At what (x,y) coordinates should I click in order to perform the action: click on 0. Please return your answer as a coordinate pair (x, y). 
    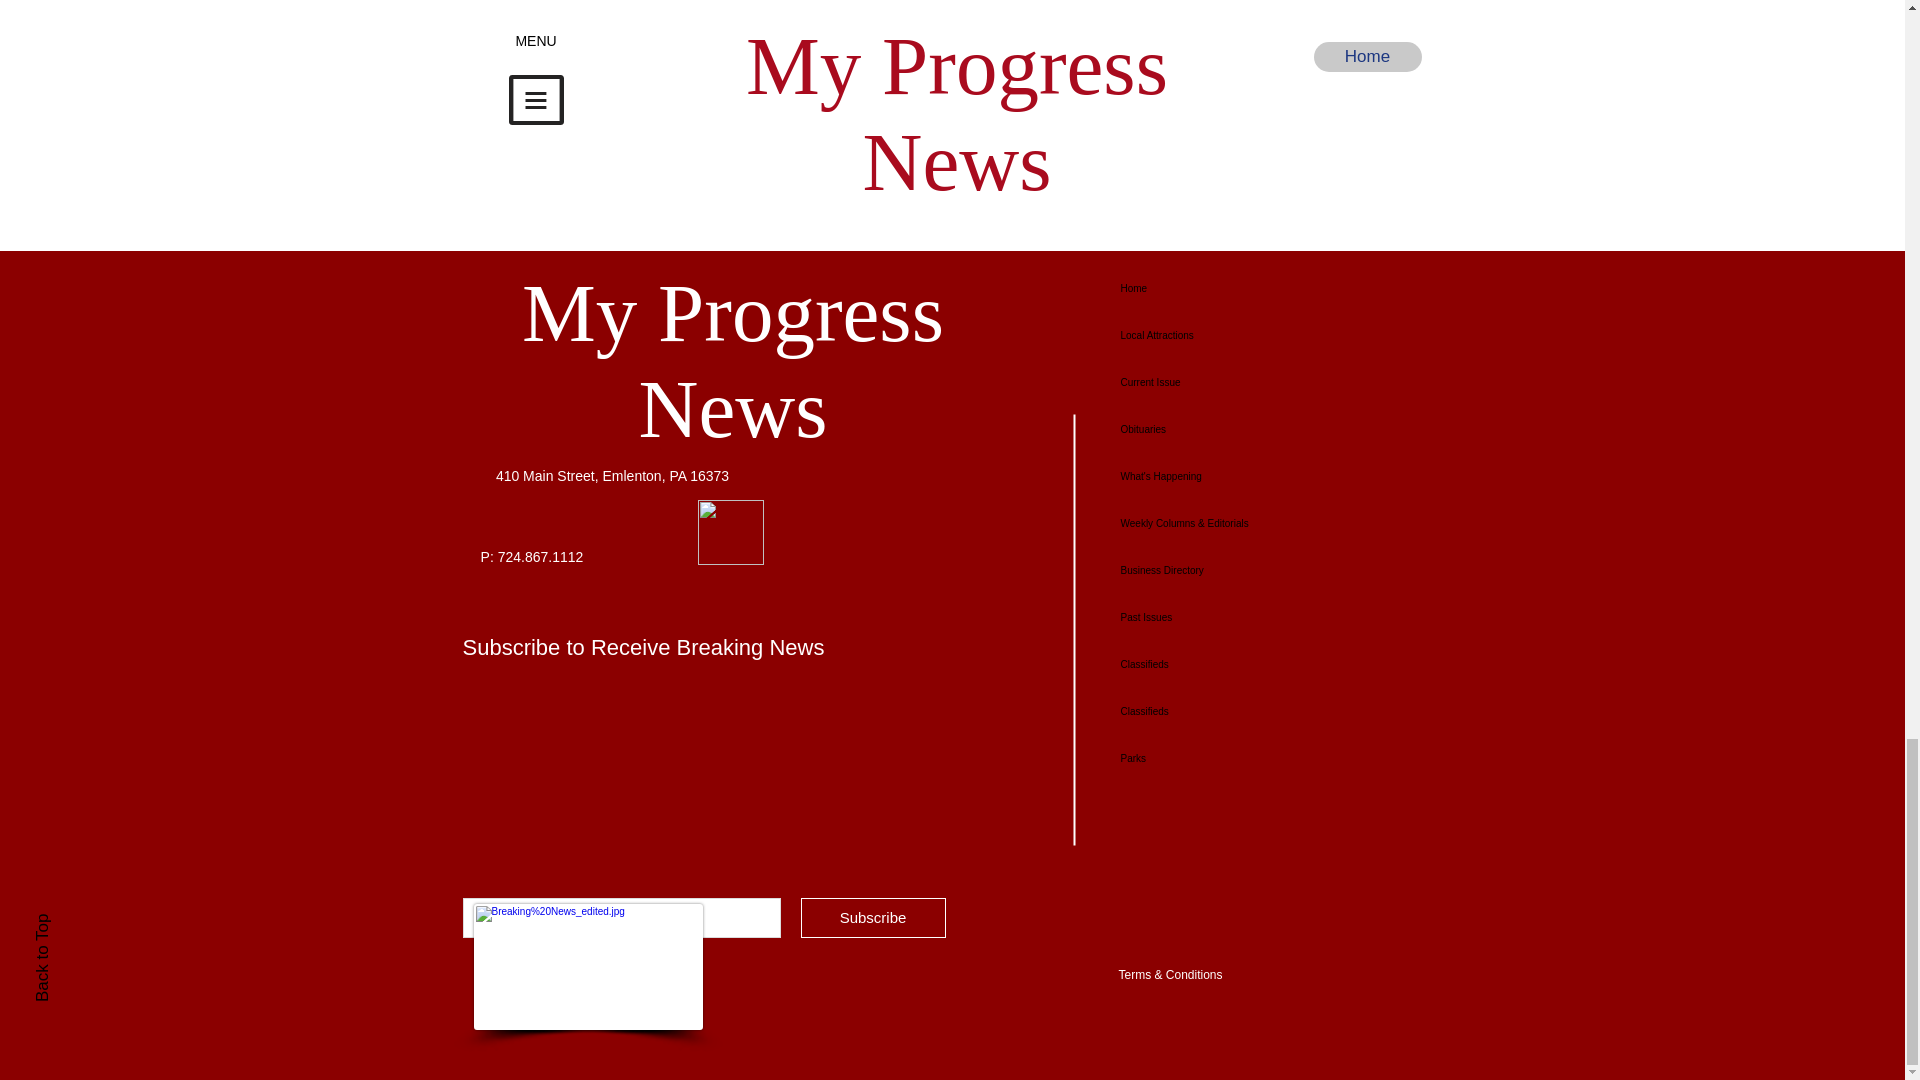
    Looking at the image, I should click on (1222, 176).